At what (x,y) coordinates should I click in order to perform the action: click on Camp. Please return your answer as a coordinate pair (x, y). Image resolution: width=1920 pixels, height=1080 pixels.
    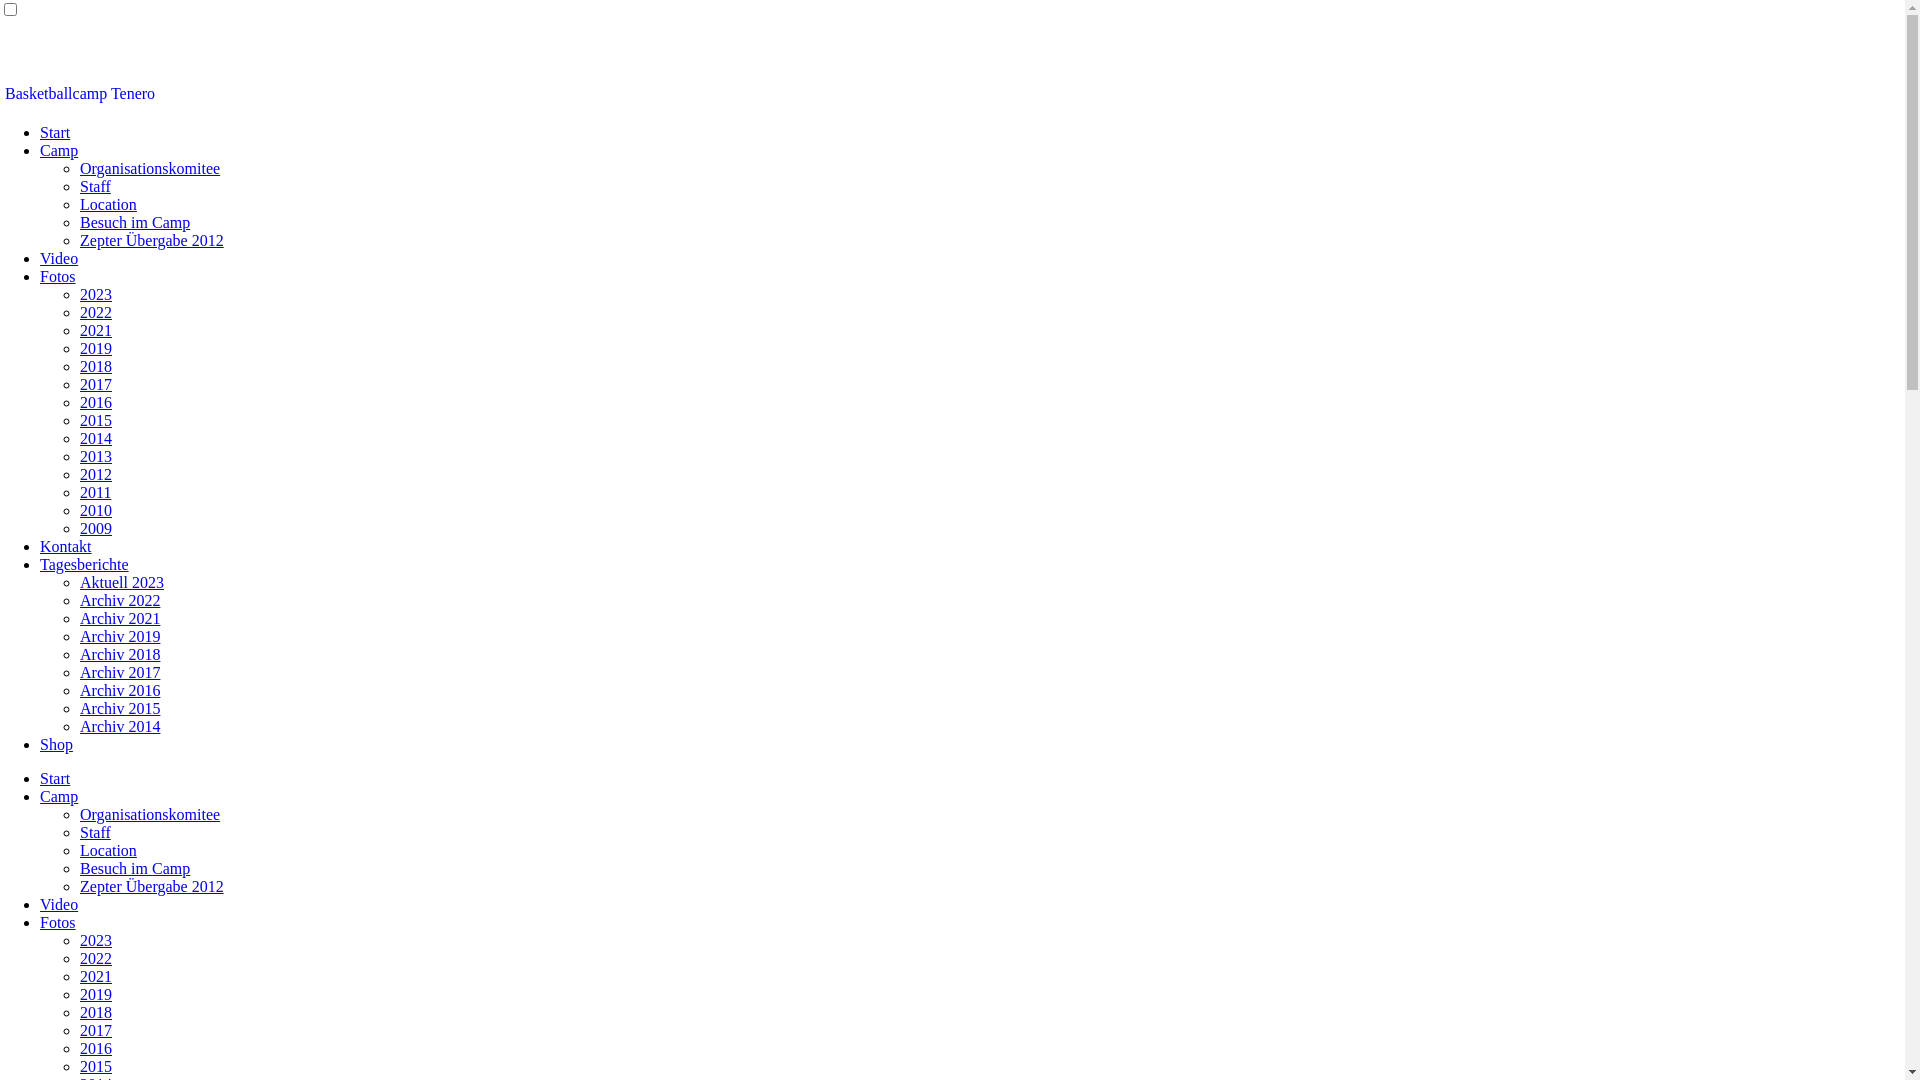
    Looking at the image, I should click on (59, 796).